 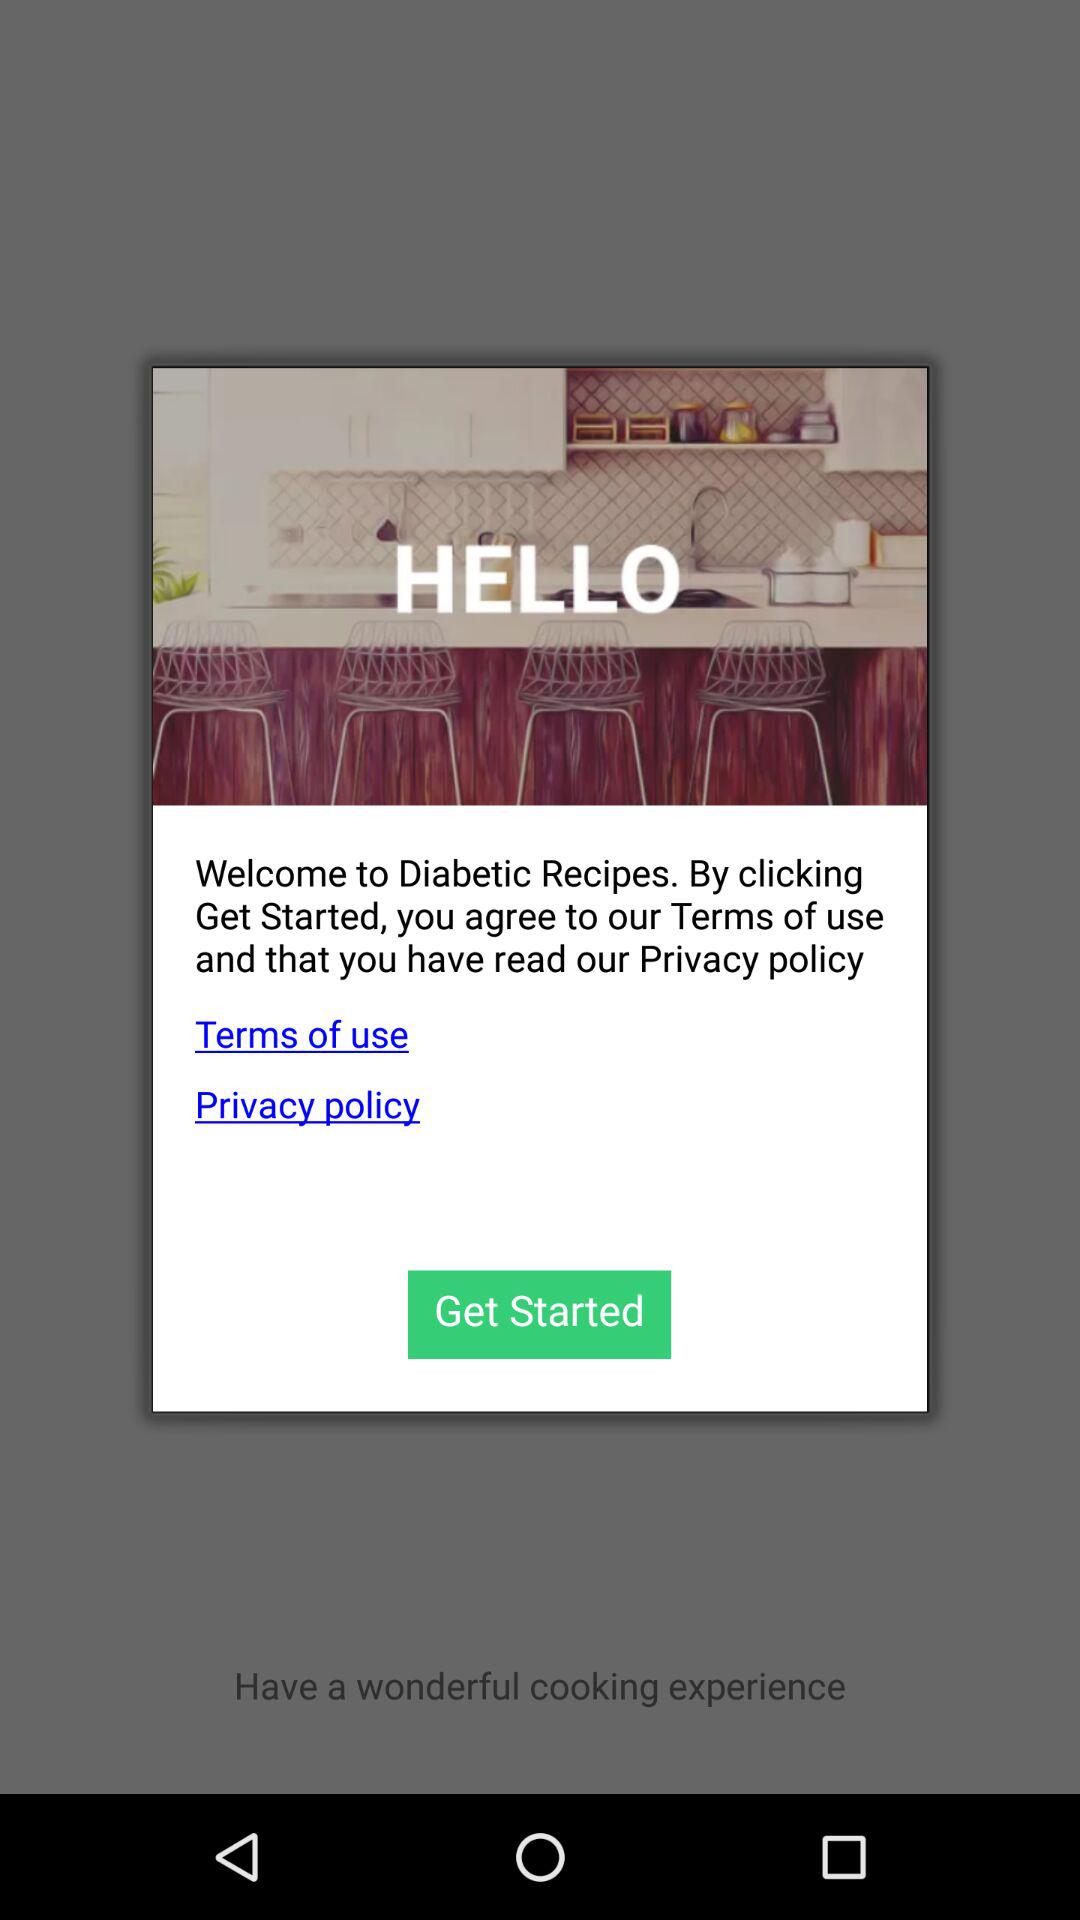 What do you see at coordinates (518, 898) in the screenshot?
I see `click the item above the terms of use icon` at bounding box center [518, 898].